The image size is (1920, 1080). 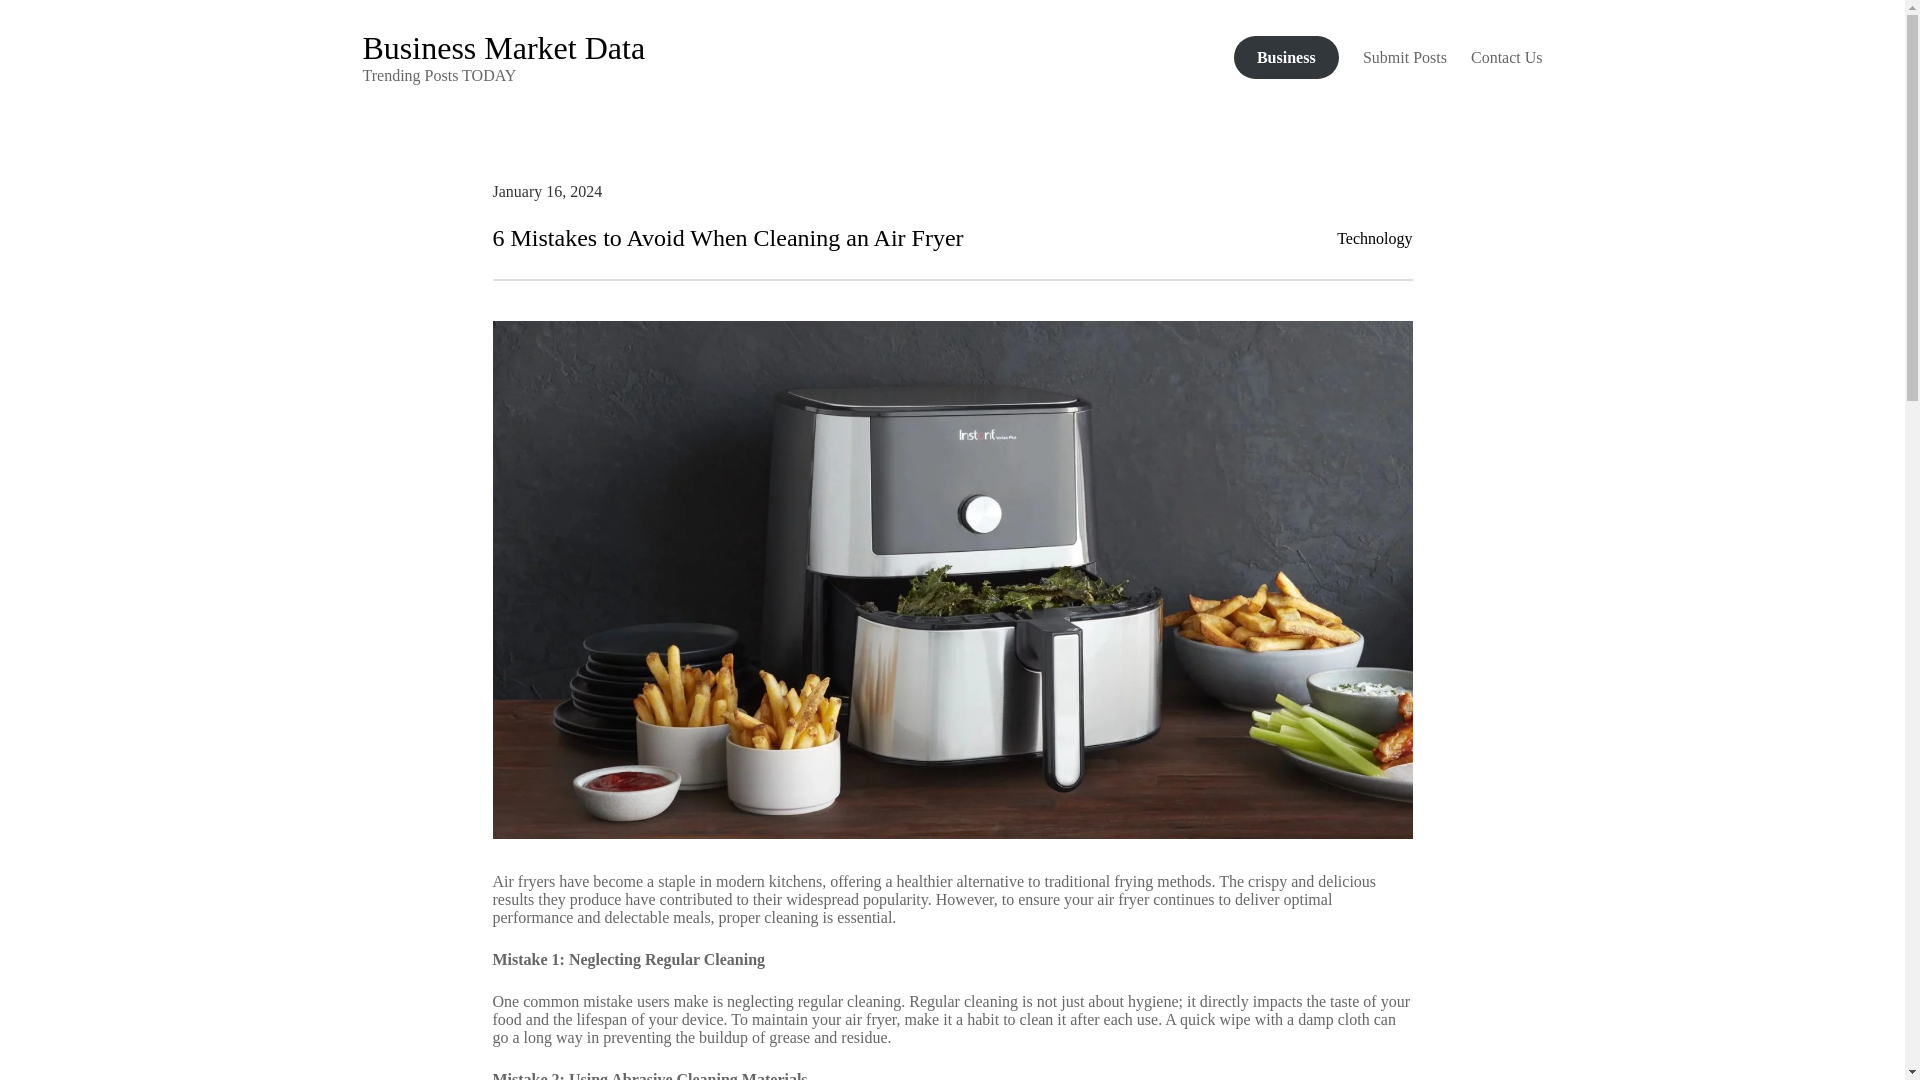 I want to click on Business Market Data, so click(x=504, y=48).